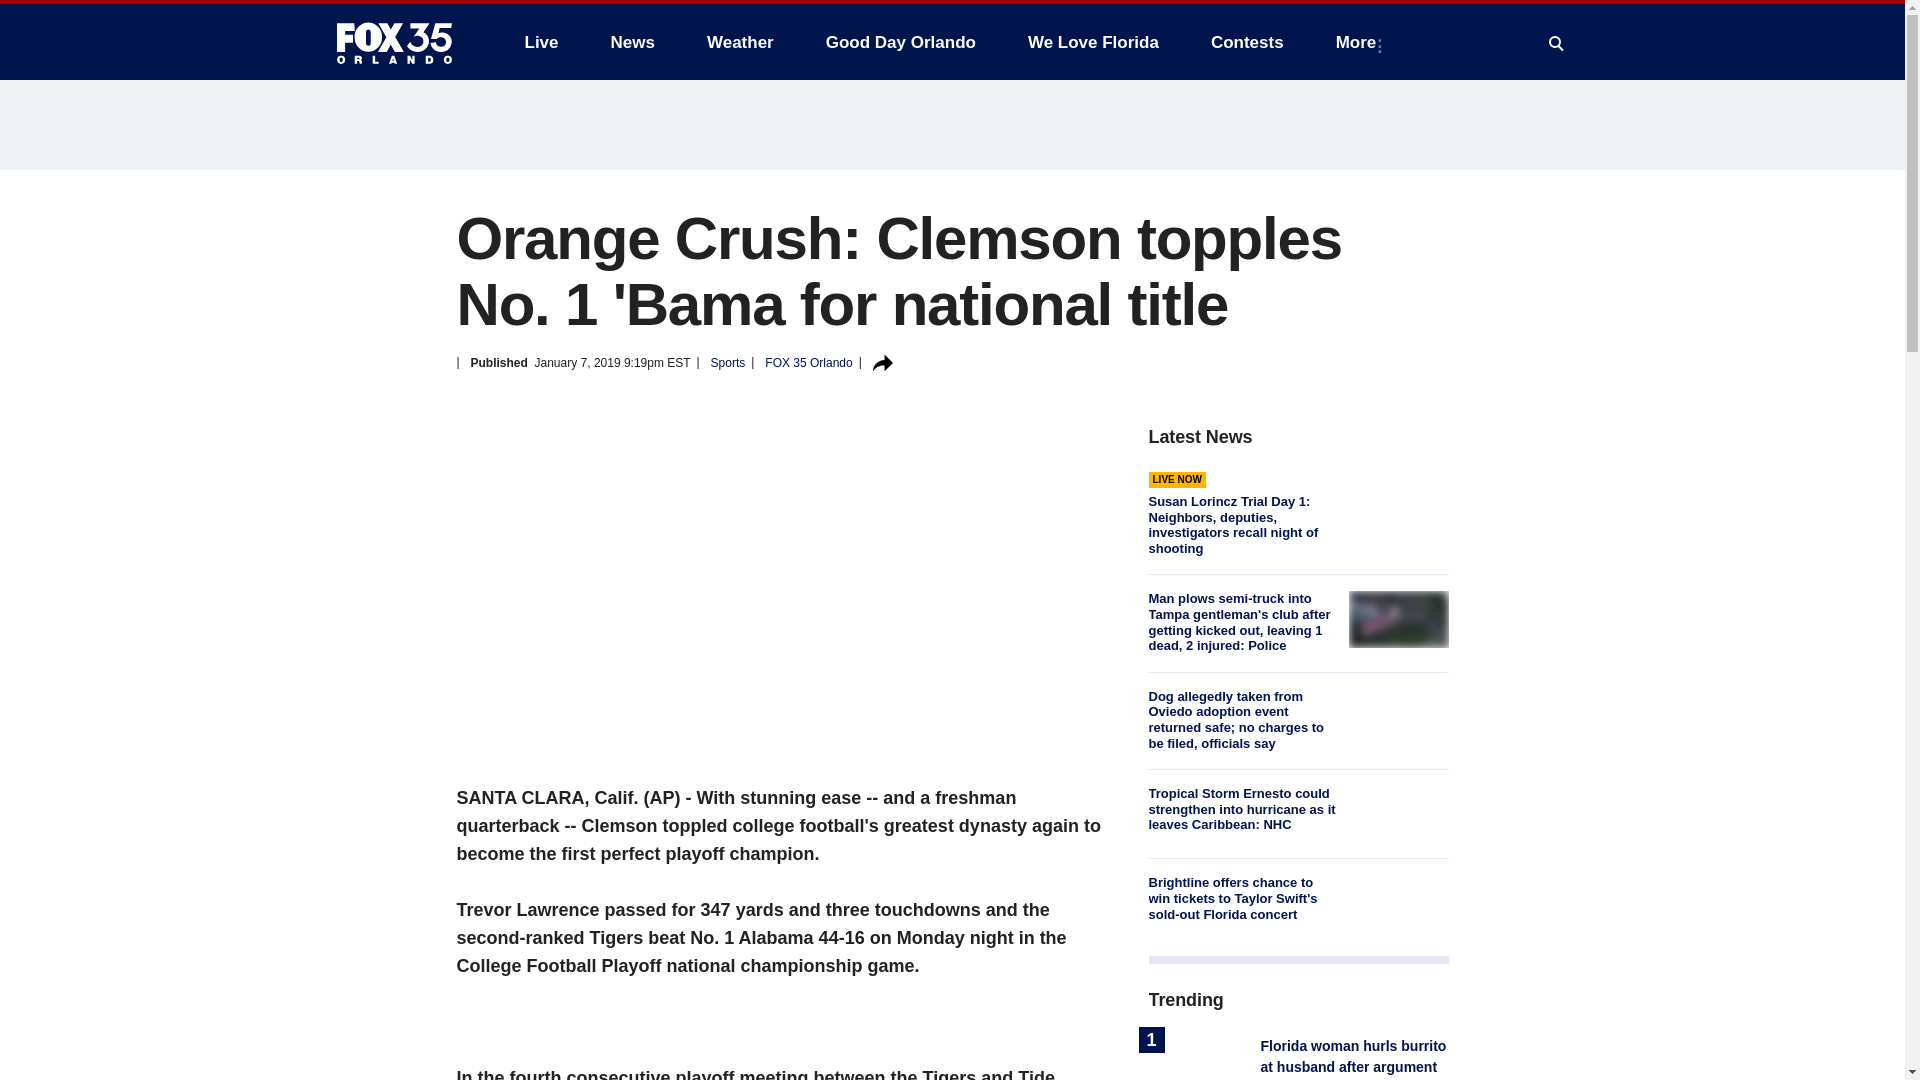  What do you see at coordinates (740, 42) in the screenshot?
I see `Weather` at bounding box center [740, 42].